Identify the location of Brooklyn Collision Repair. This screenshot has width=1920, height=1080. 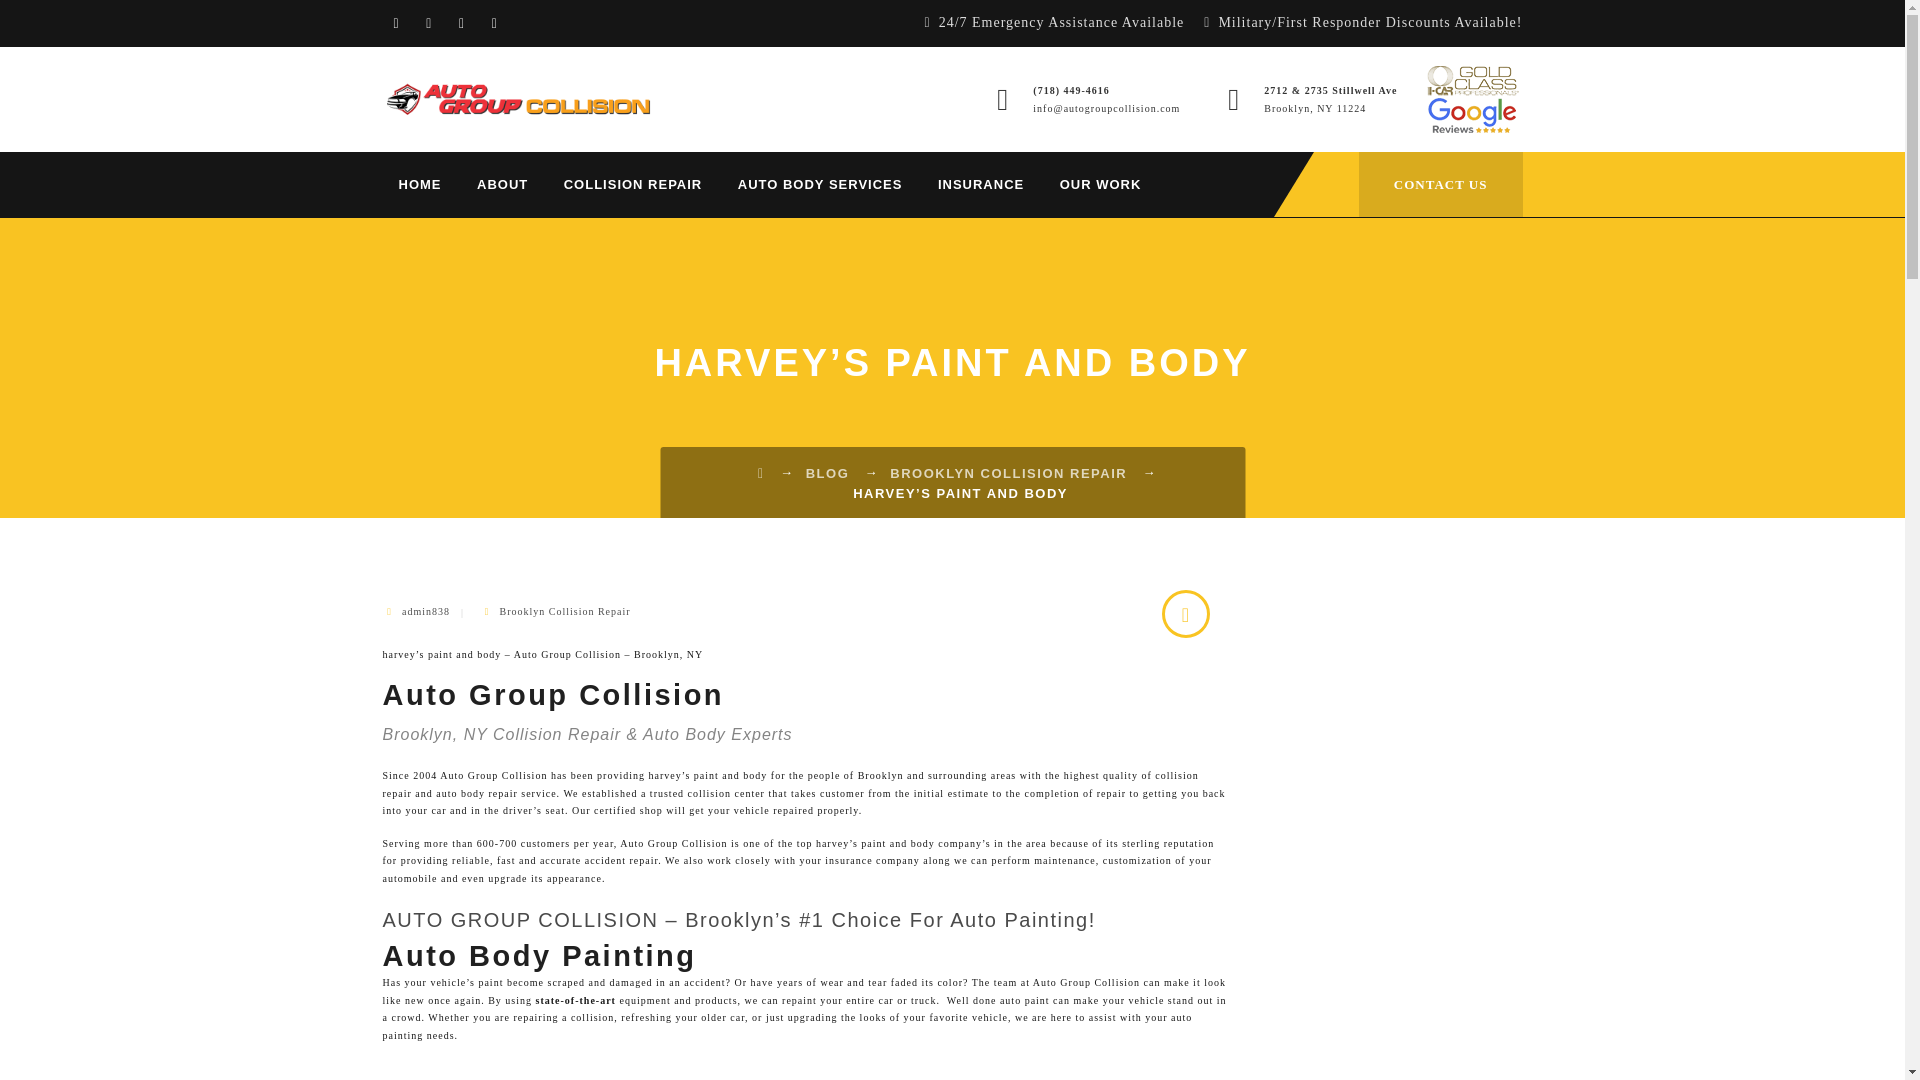
(565, 610).